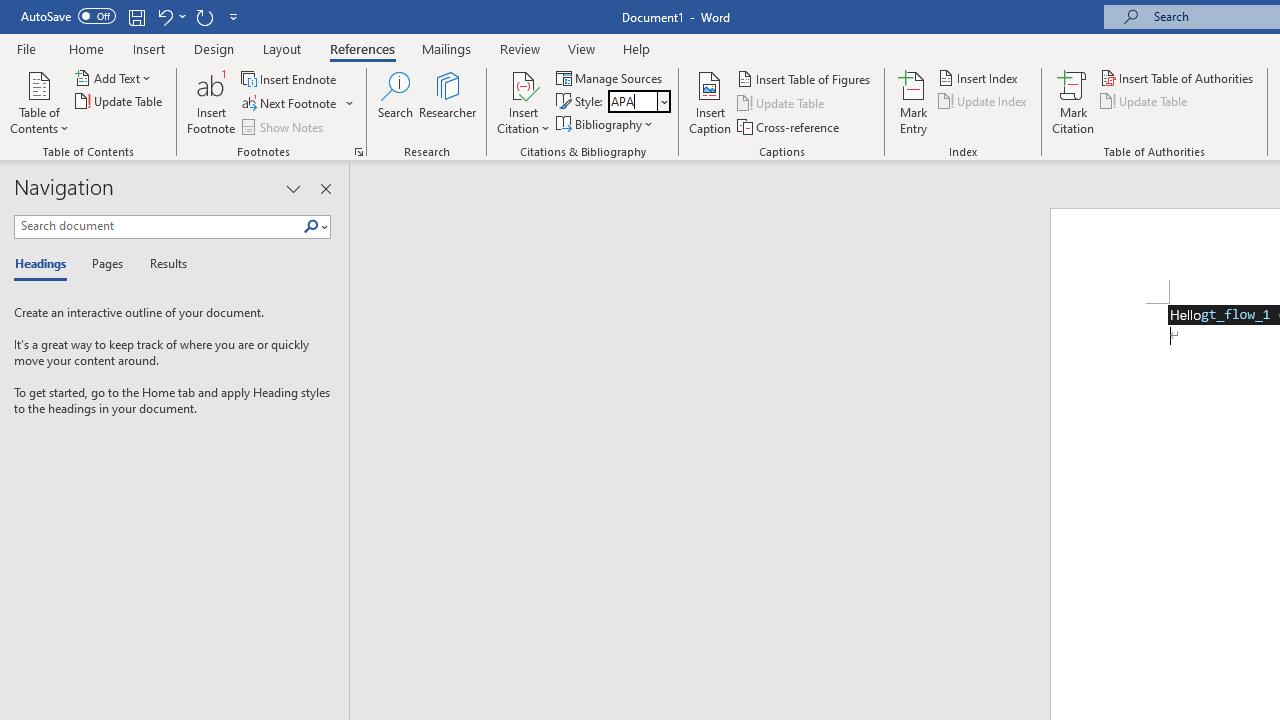  I want to click on References, so click(362, 48).